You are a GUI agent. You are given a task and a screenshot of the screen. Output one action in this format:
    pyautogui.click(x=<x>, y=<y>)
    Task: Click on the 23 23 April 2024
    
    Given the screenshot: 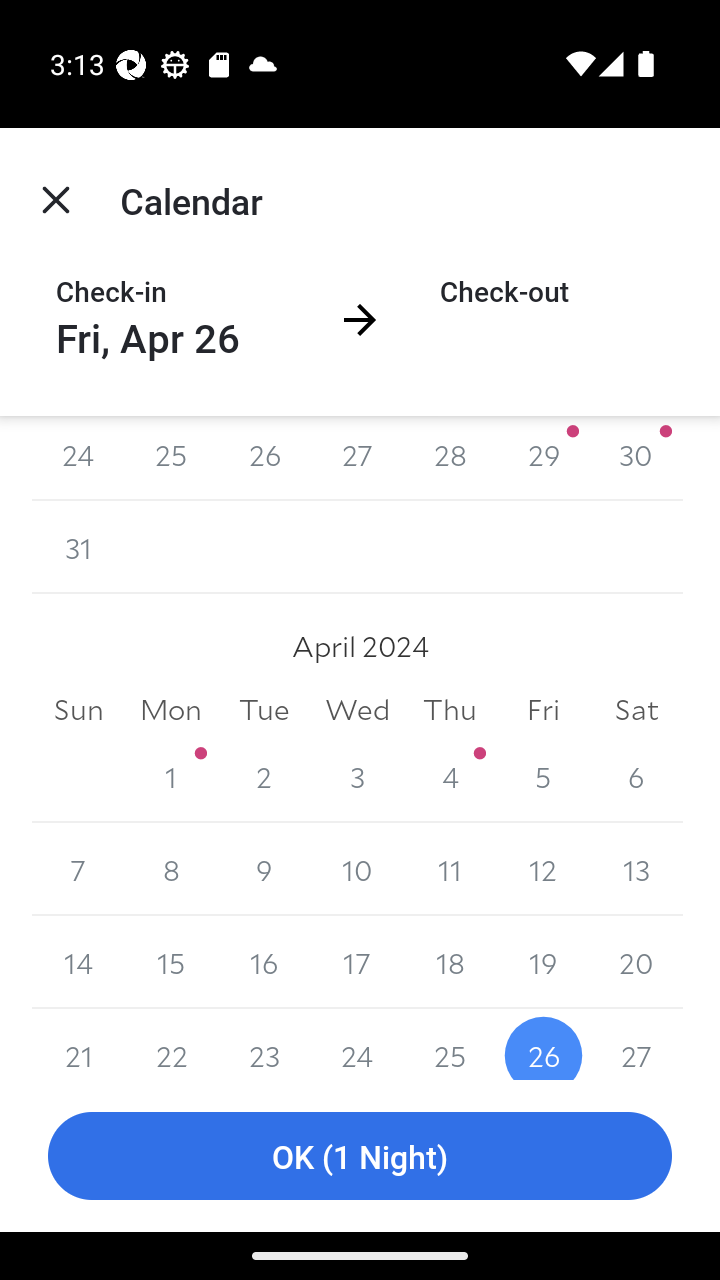 What is the action you would take?
    pyautogui.click(x=264, y=1044)
    